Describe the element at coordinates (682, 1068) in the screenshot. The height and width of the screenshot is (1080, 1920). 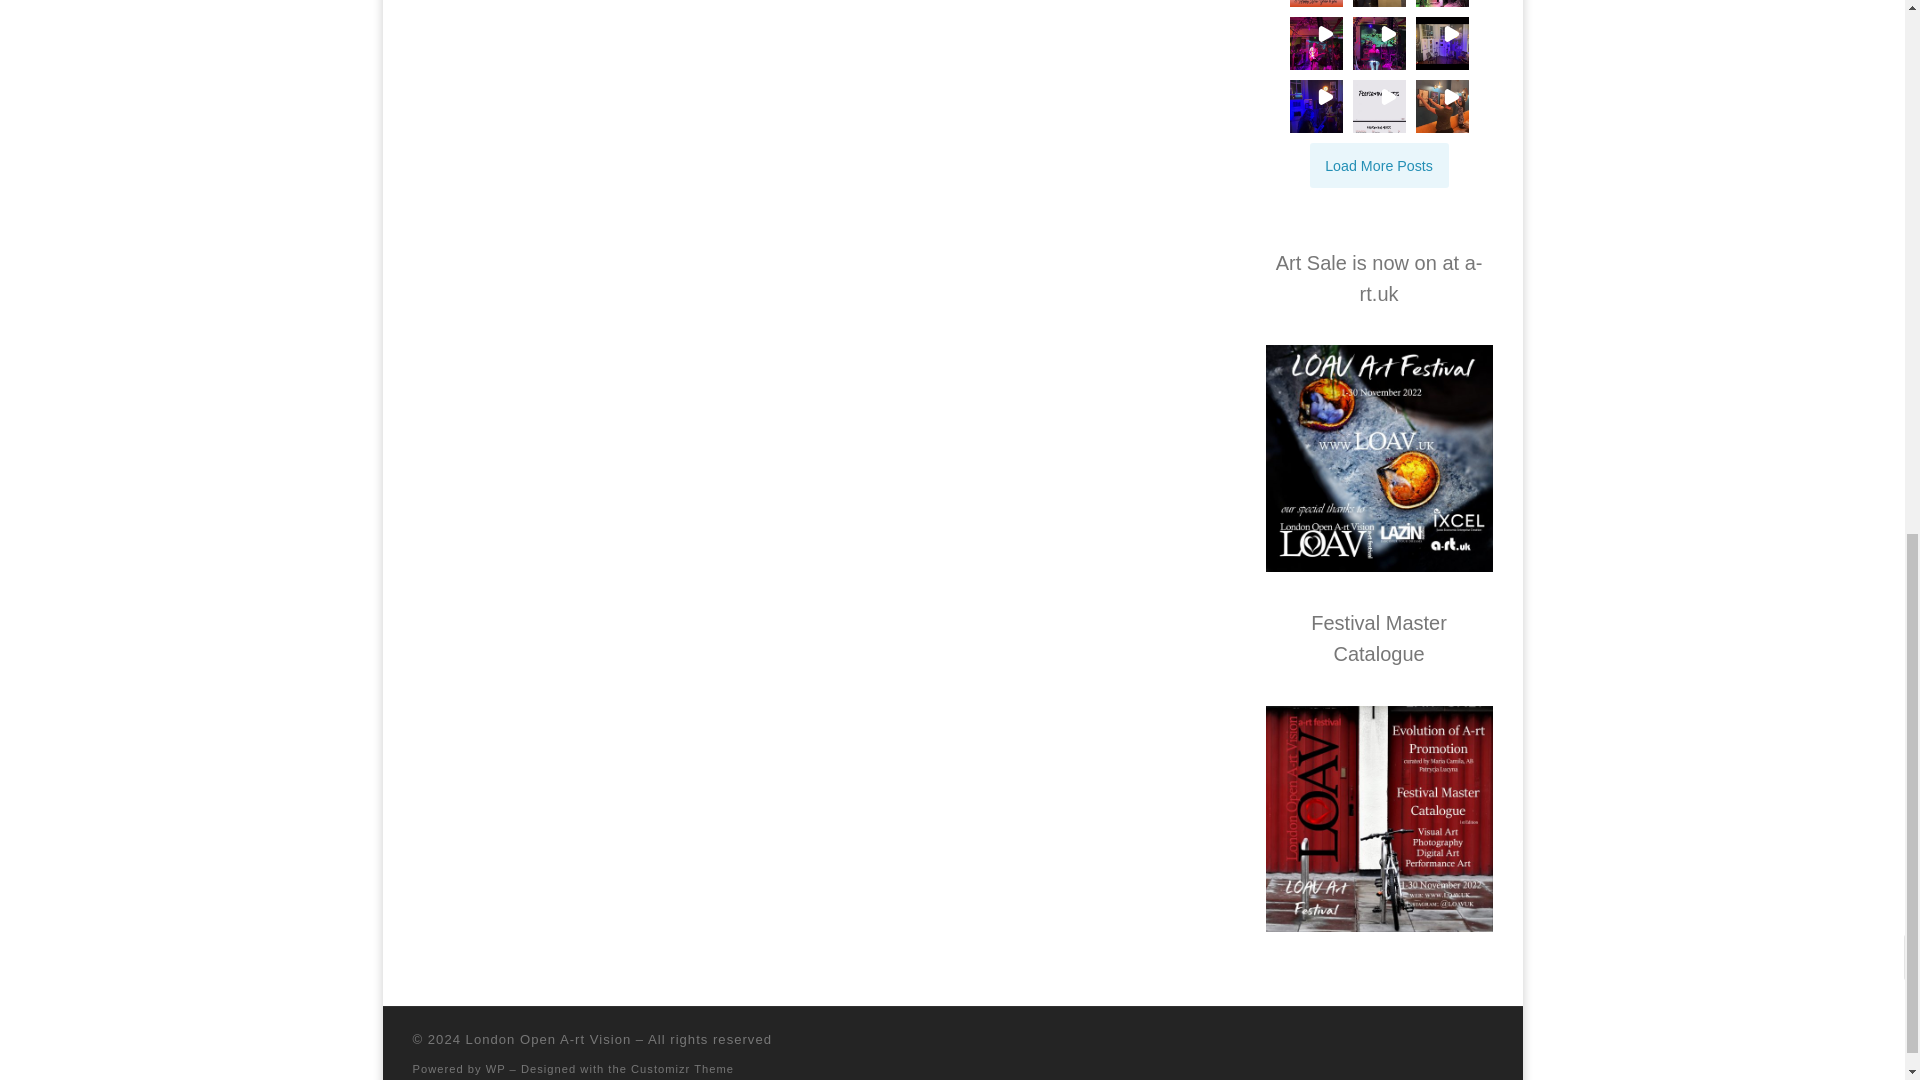
I see `Customizr Theme` at that location.